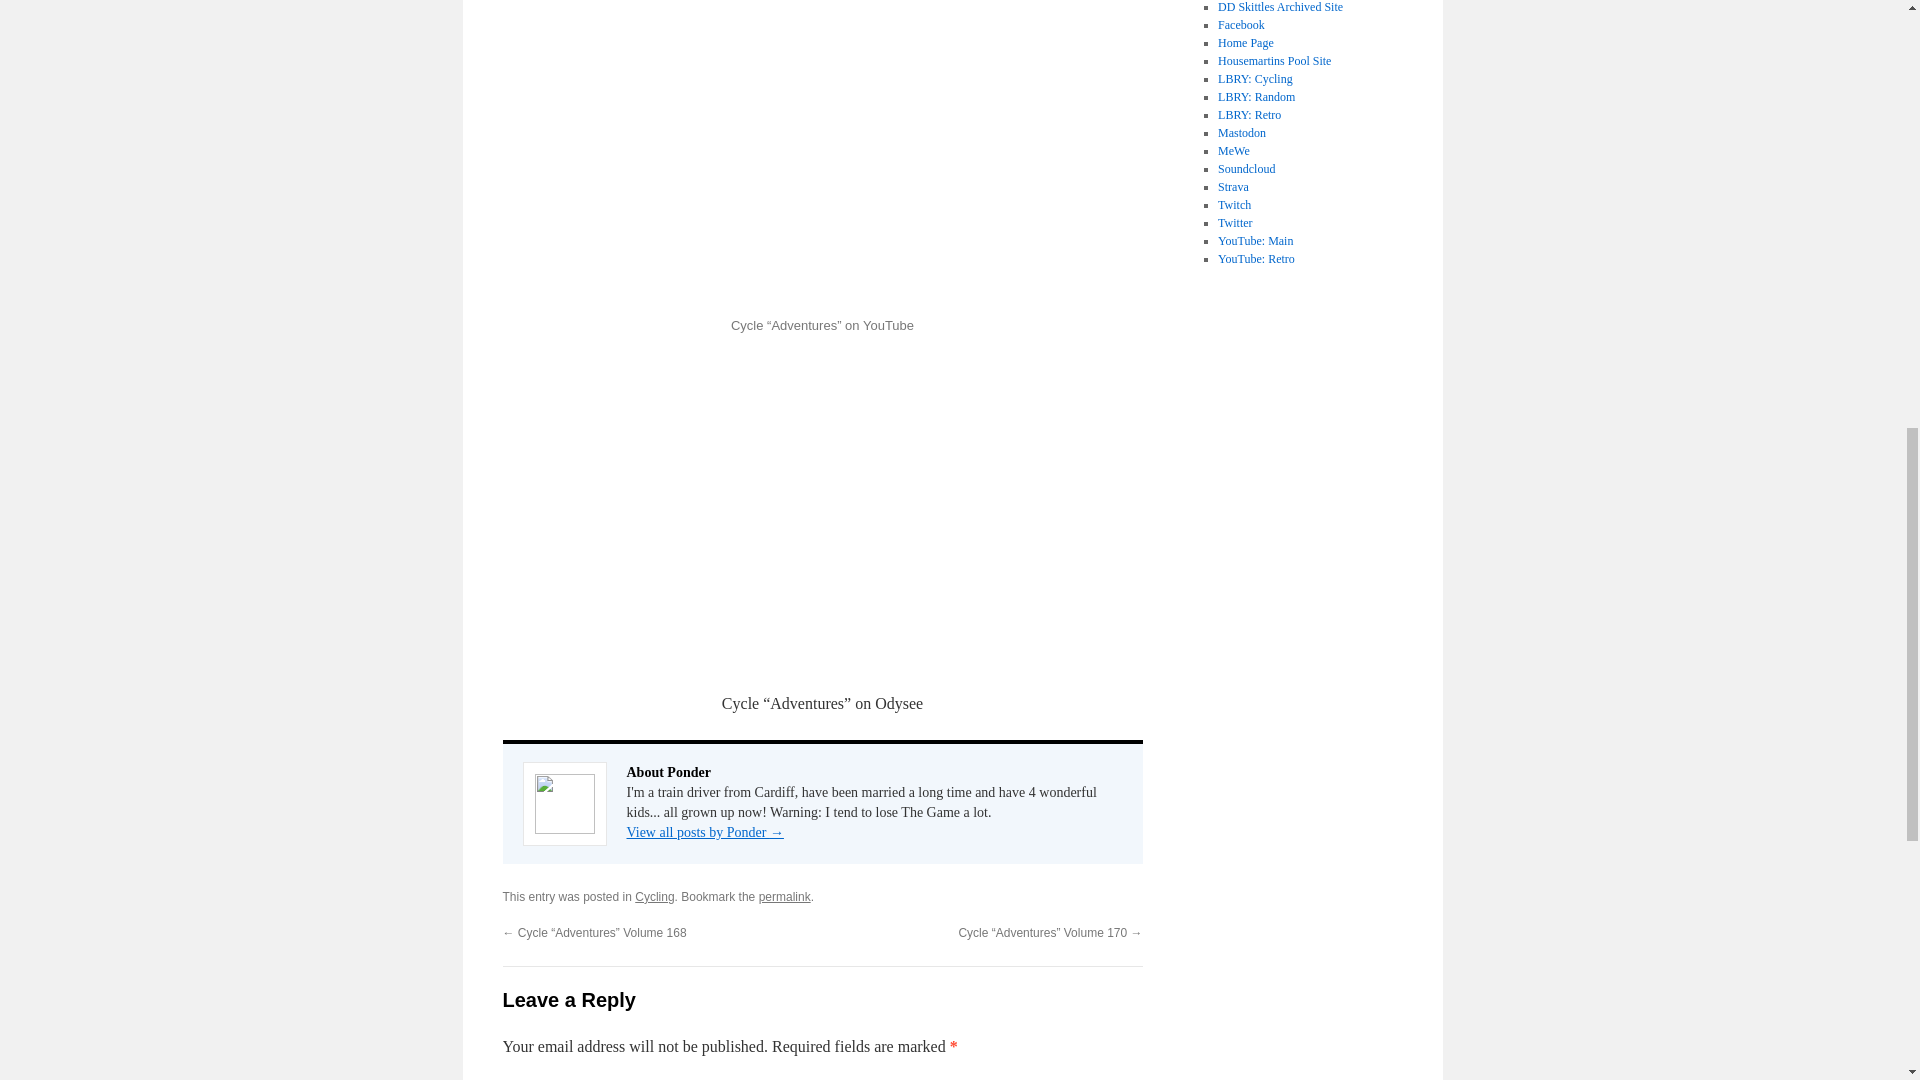 This screenshot has height=1080, width=1920. Describe the element at coordinates (1274, 61) in the screenshot. I see `The pool team I play for.` at that location.